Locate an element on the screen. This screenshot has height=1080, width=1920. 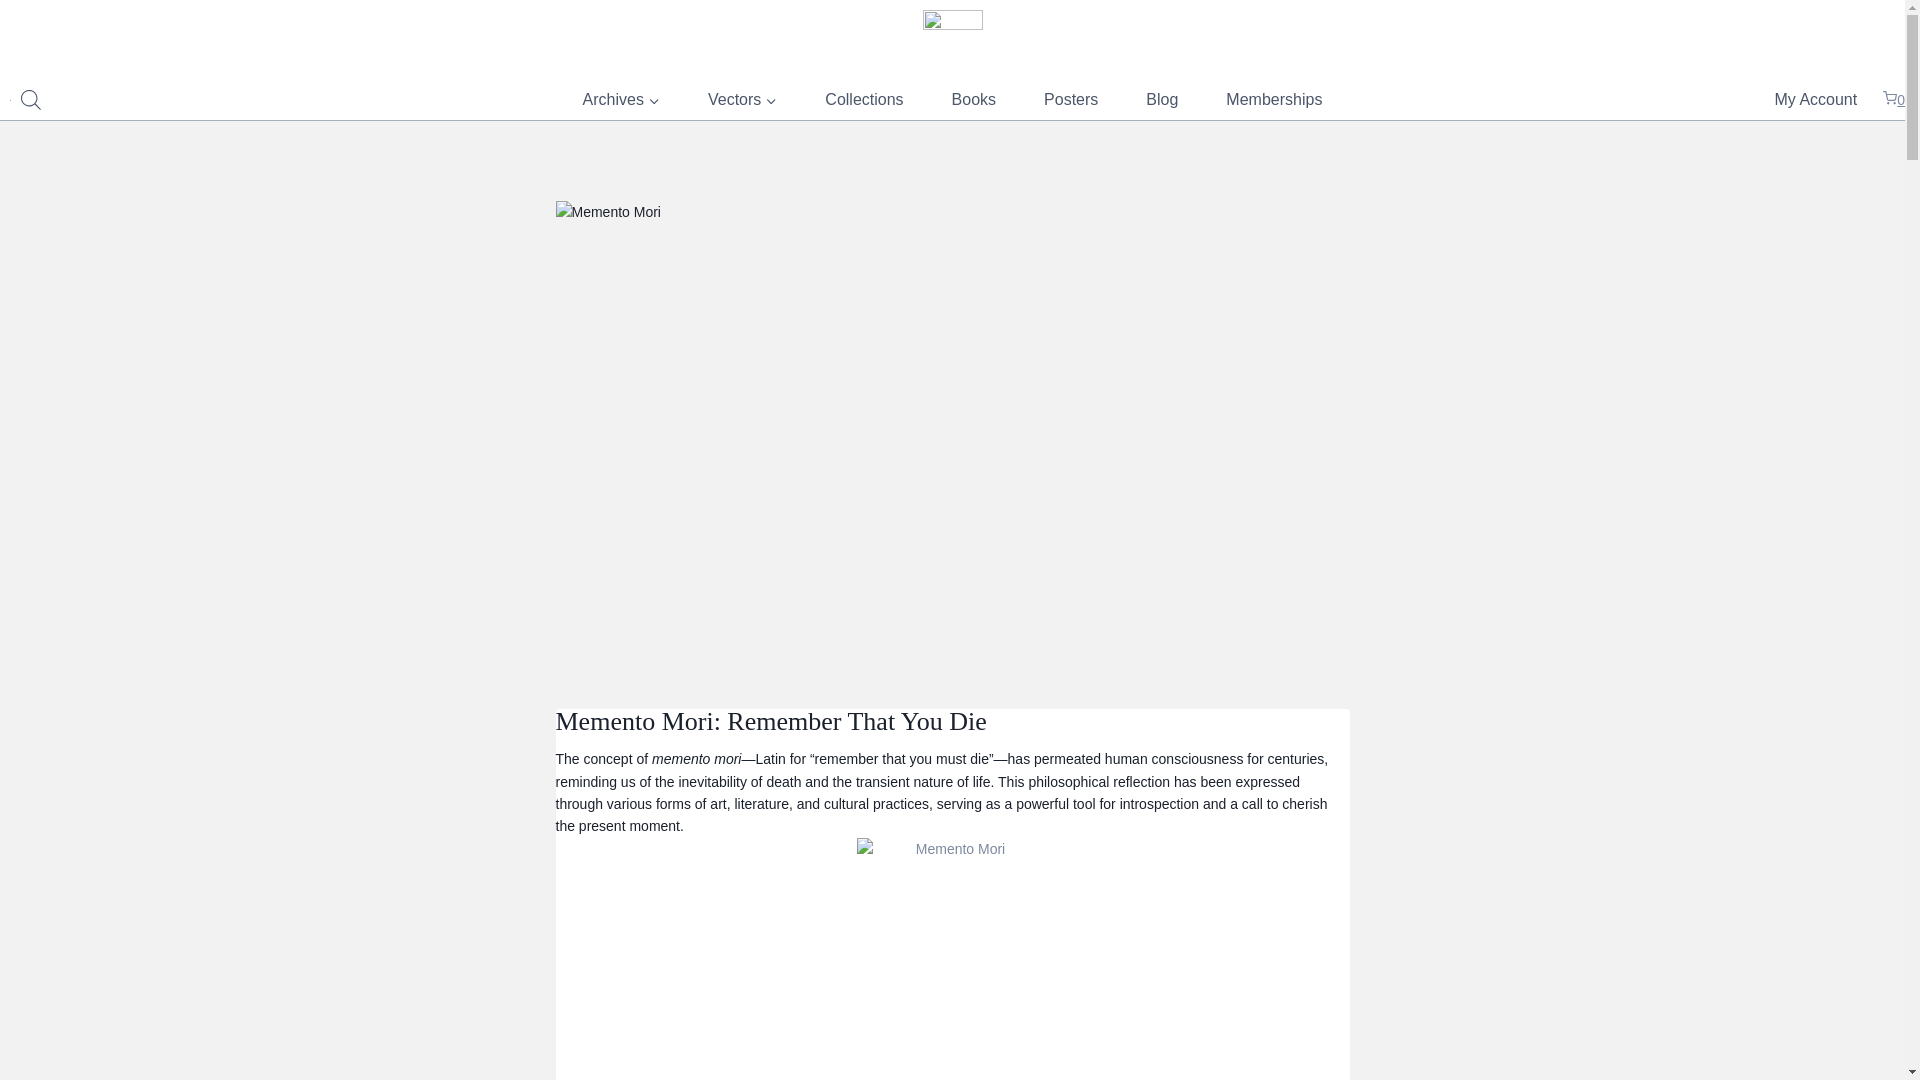
Archives is located at coordinates (620, 100).